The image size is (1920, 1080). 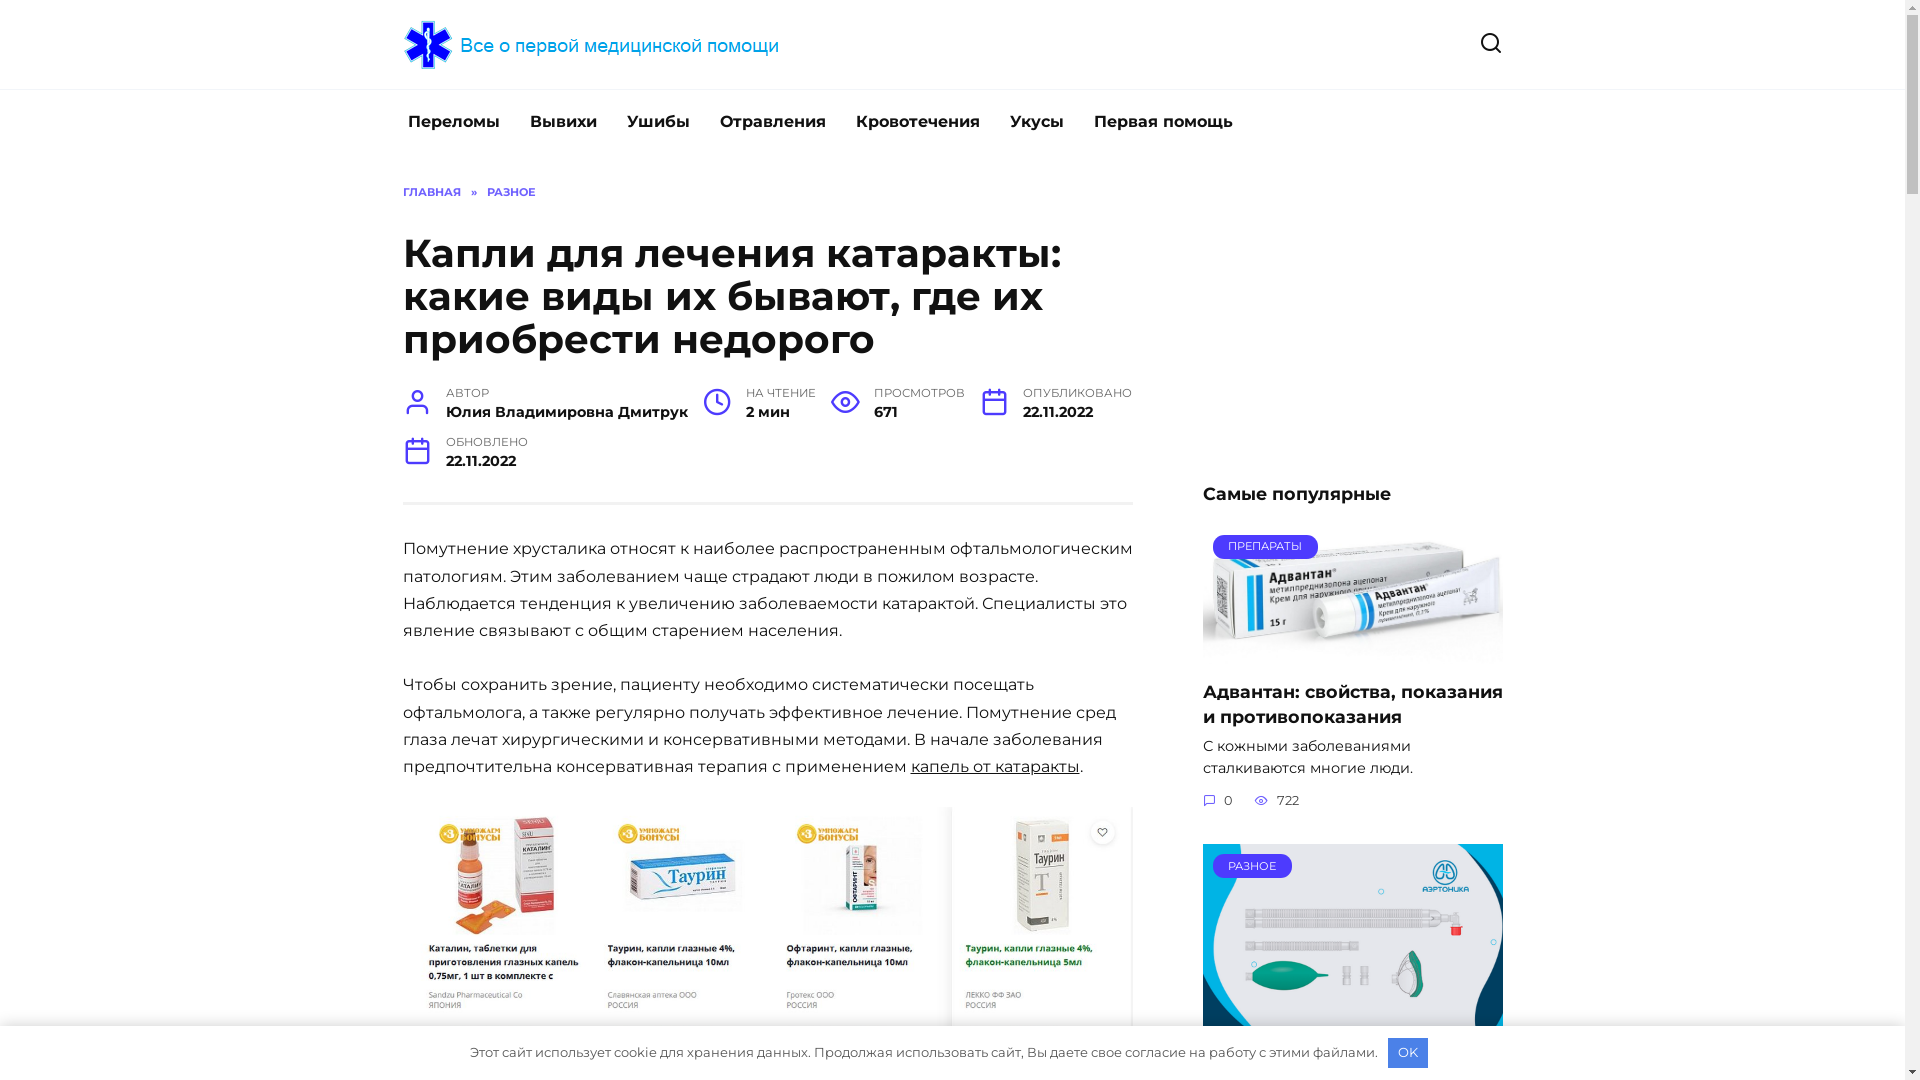 What do you see at coordinates (1352, 309) in the screenshot?
I see `Advertisement` at bounding box center [1352, 309].